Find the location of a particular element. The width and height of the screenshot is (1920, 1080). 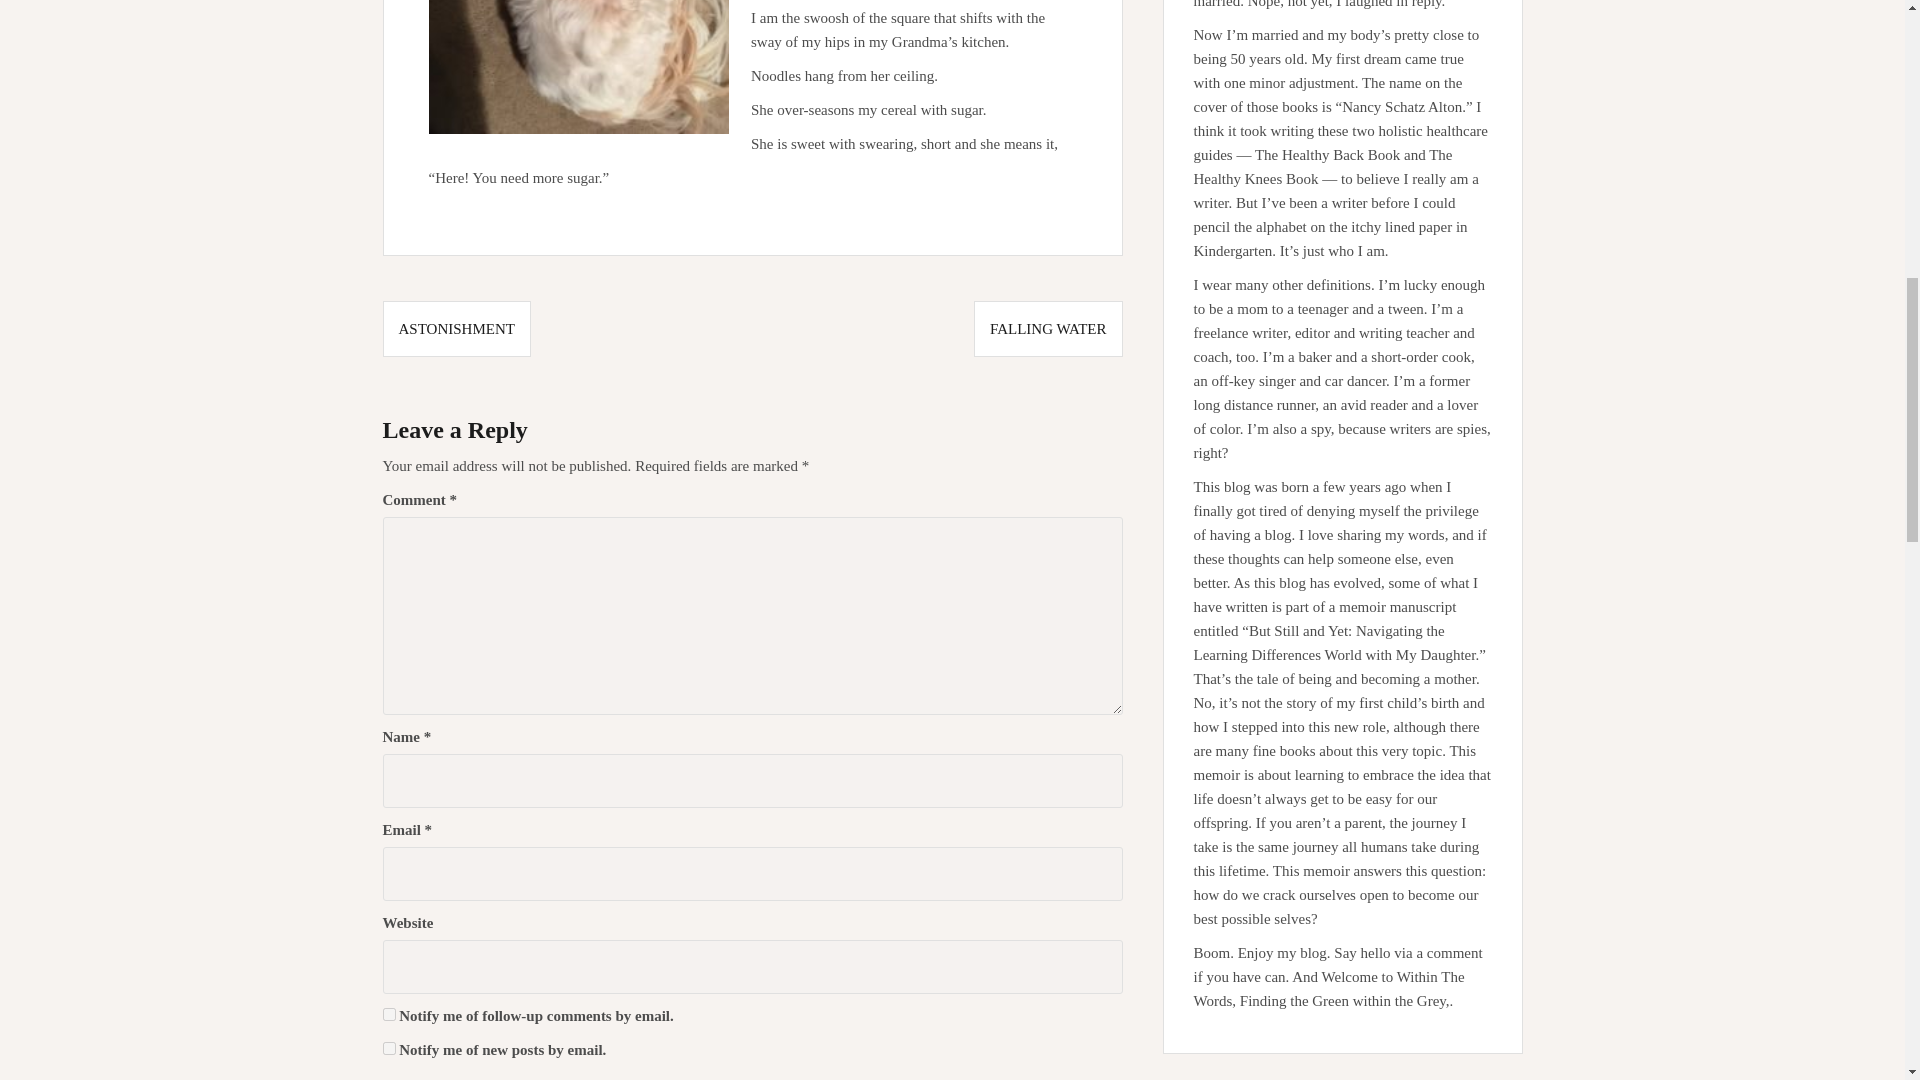

FALLING WATER is located at coordinates (1048, 328).